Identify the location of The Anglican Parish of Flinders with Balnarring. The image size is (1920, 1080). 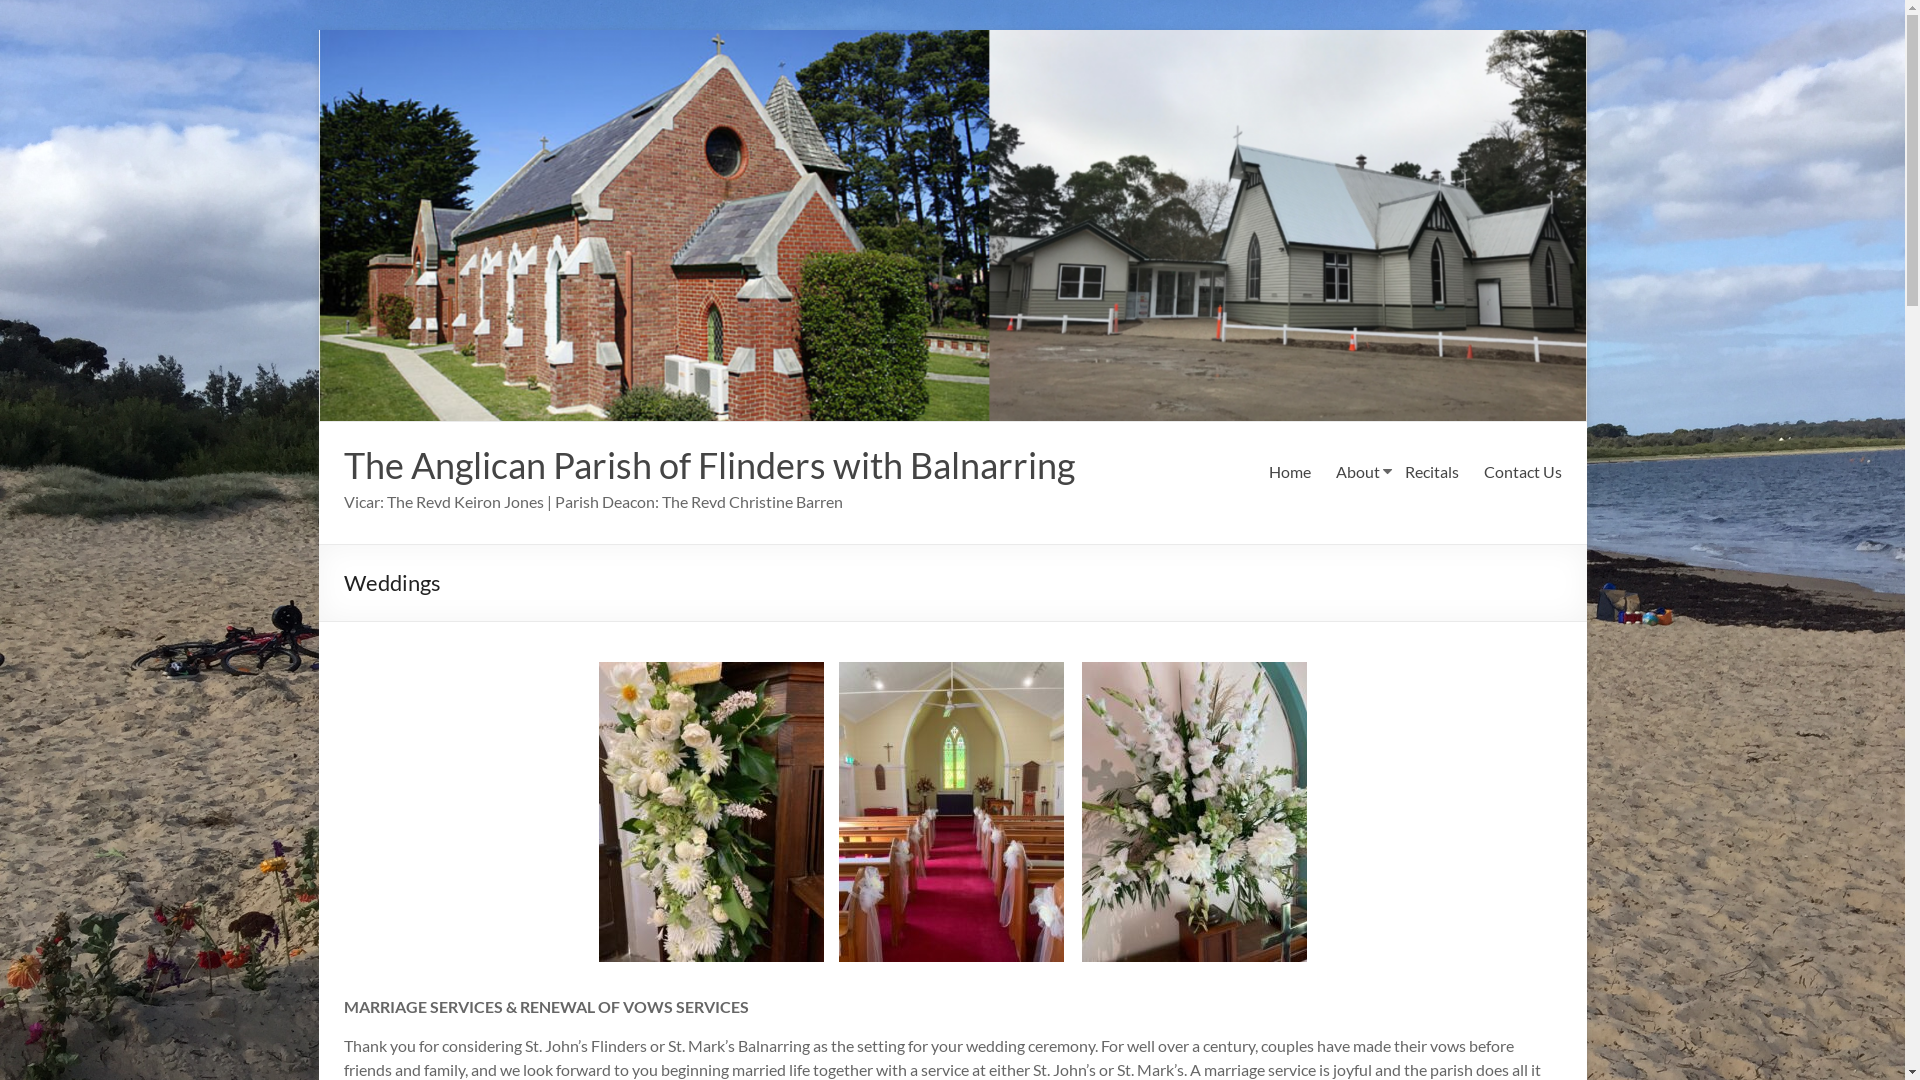
(710, 465).